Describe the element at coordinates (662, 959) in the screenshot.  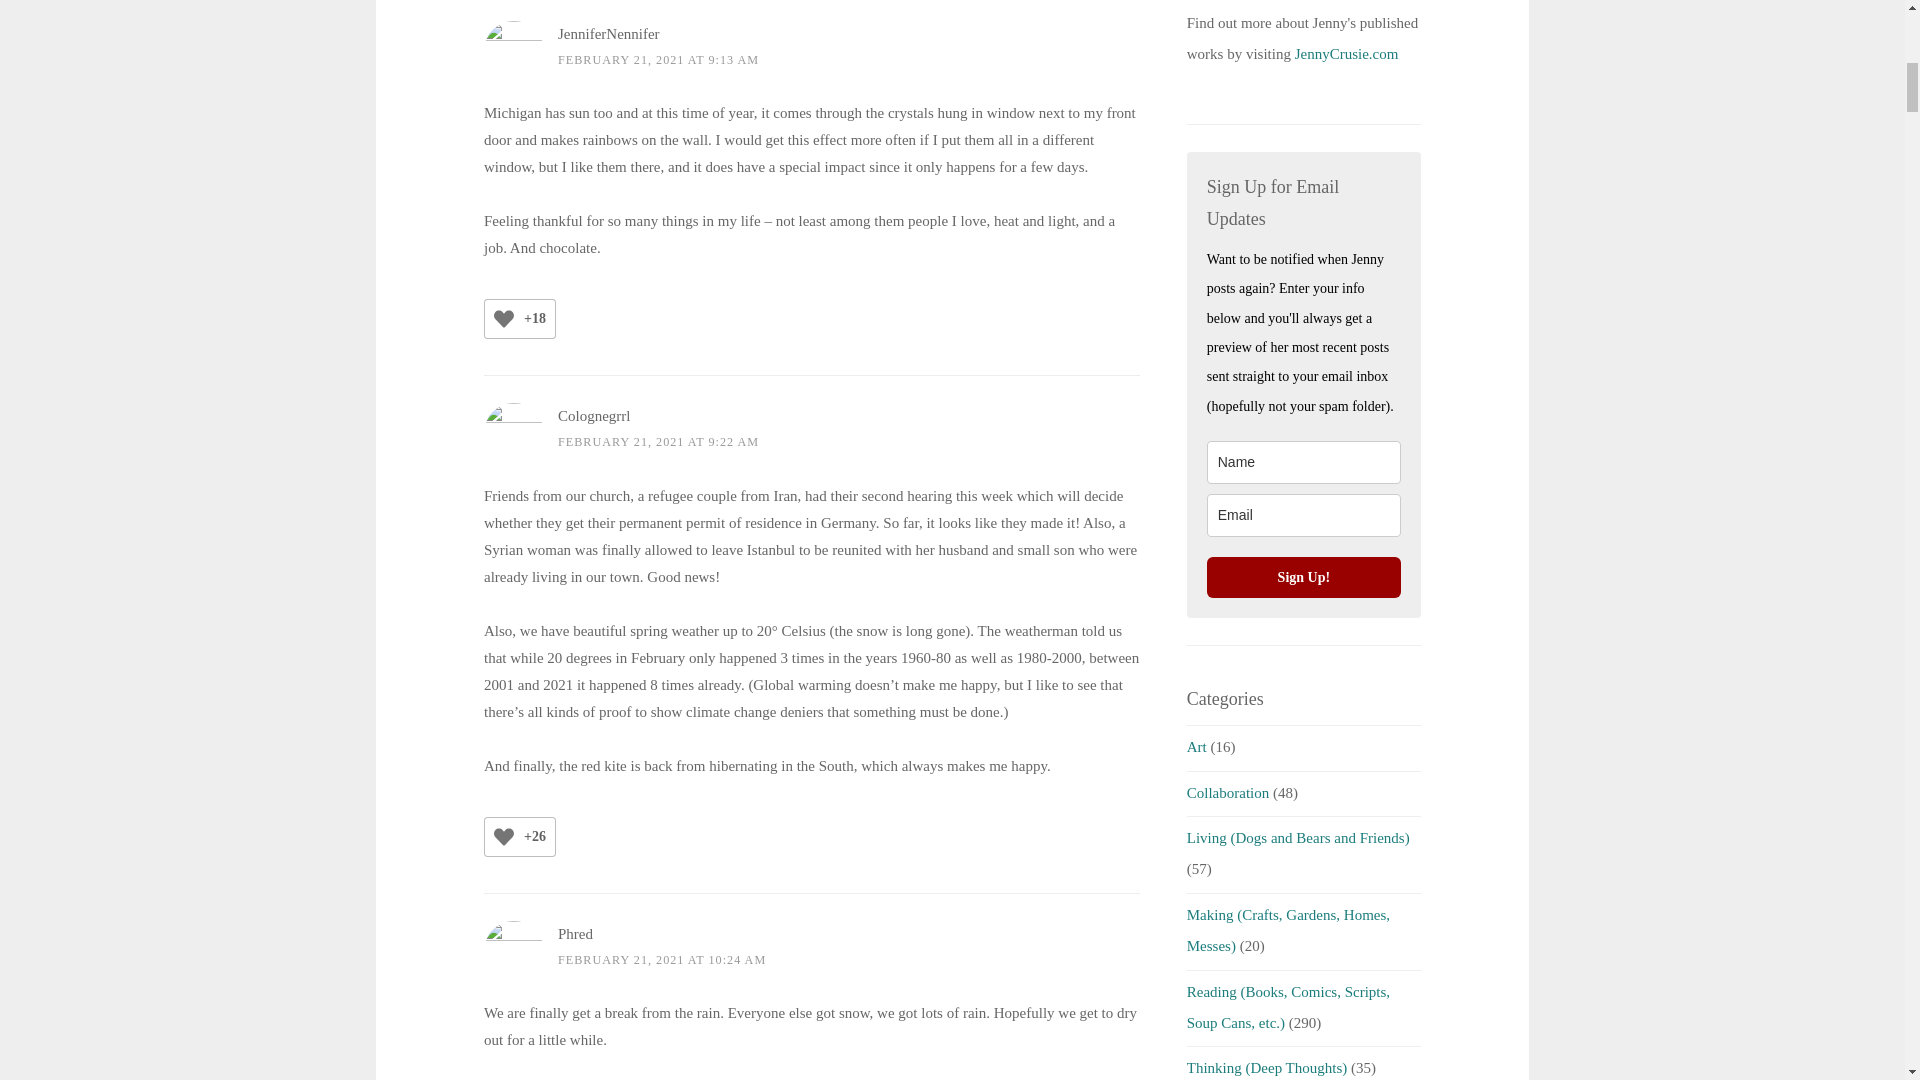
I see `FEBRUARY 21, 2021 AT 10:24 AM` at that location.